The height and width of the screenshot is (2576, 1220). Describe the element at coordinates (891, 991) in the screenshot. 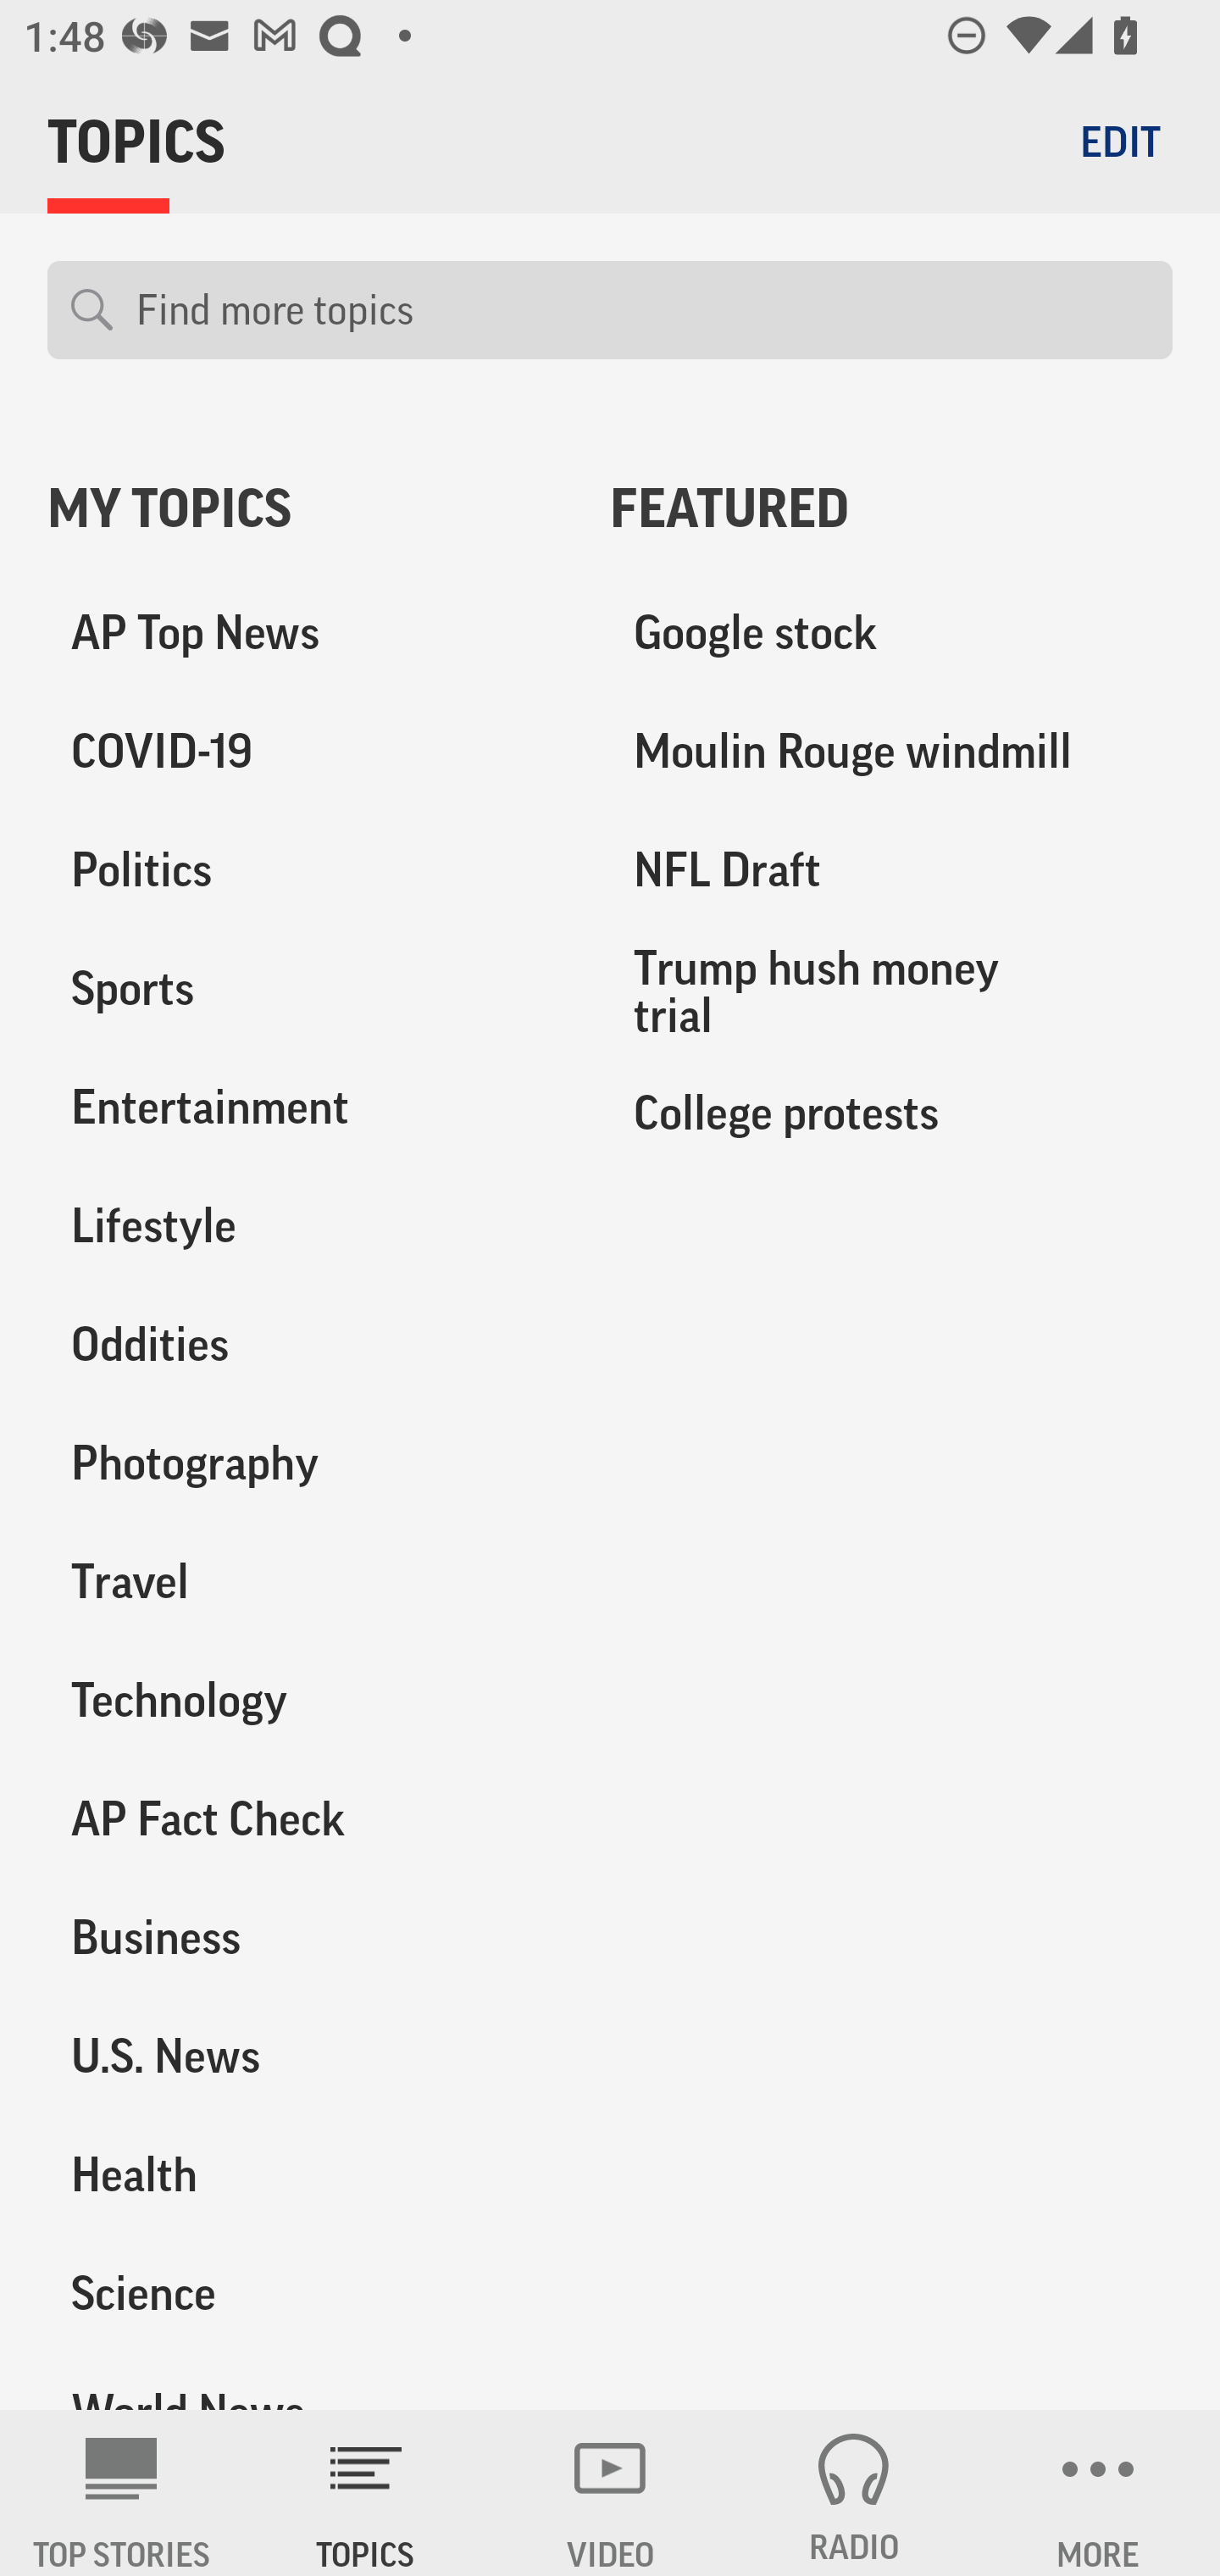

I see `Trump hush money trial` at that location.